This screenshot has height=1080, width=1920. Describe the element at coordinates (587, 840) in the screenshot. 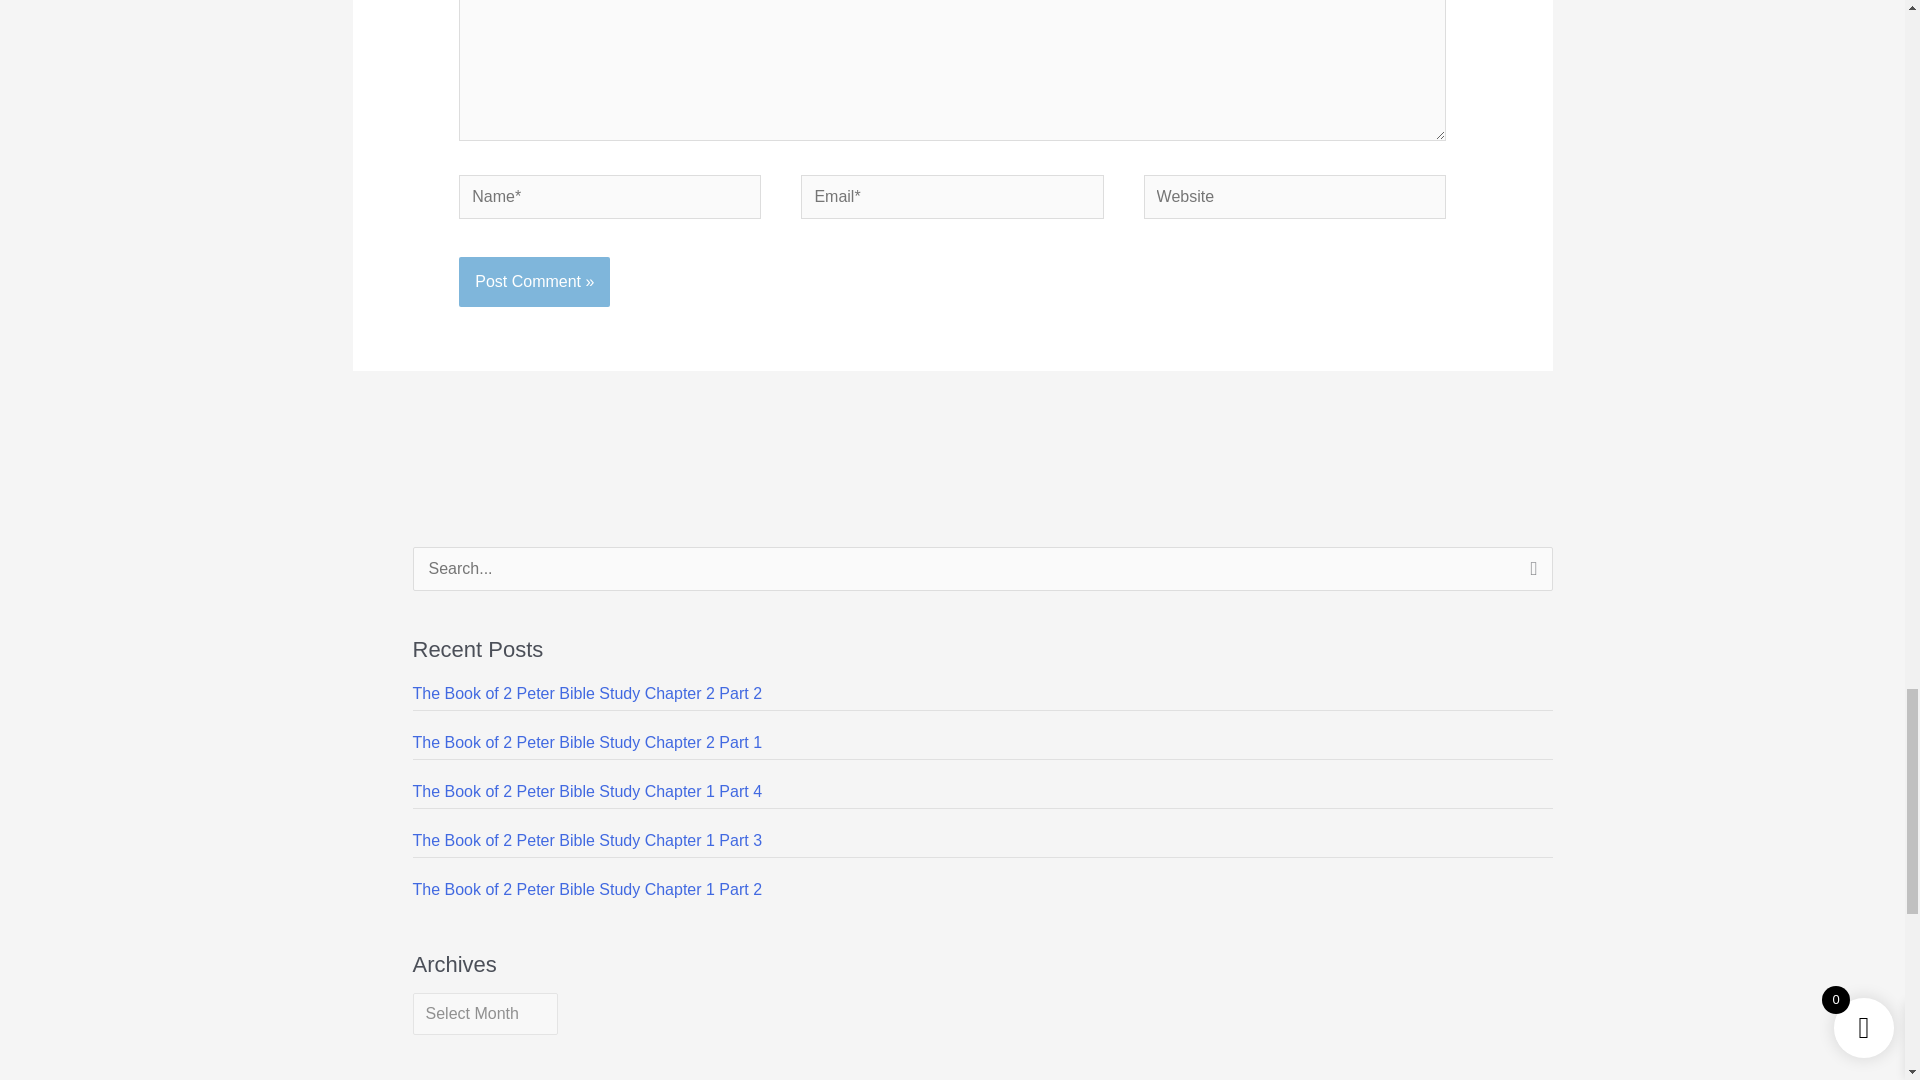

I see `The Book of 2 Peter Bible Study Chapter 1 Part 3` at that location.